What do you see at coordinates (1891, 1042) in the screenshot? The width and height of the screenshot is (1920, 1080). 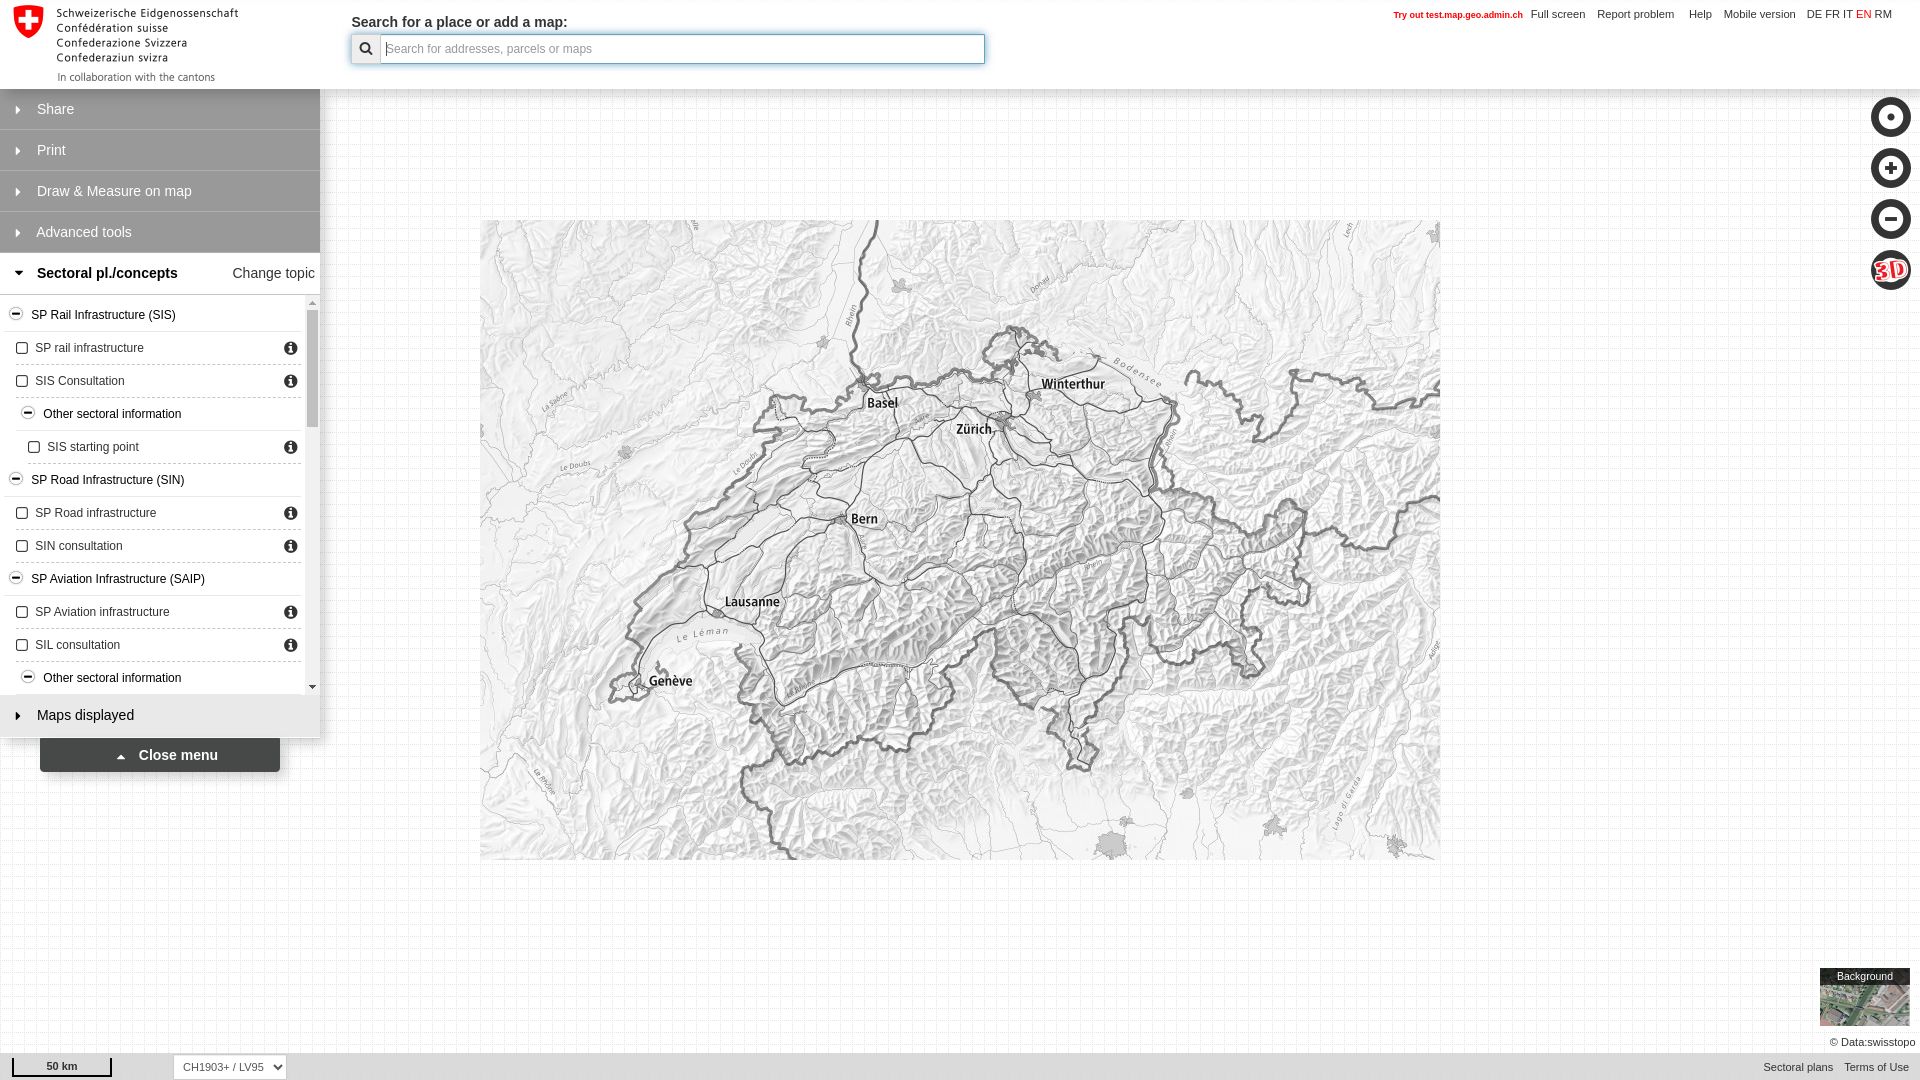 I see `swisstopo` at bounding box center [1891, 1042].